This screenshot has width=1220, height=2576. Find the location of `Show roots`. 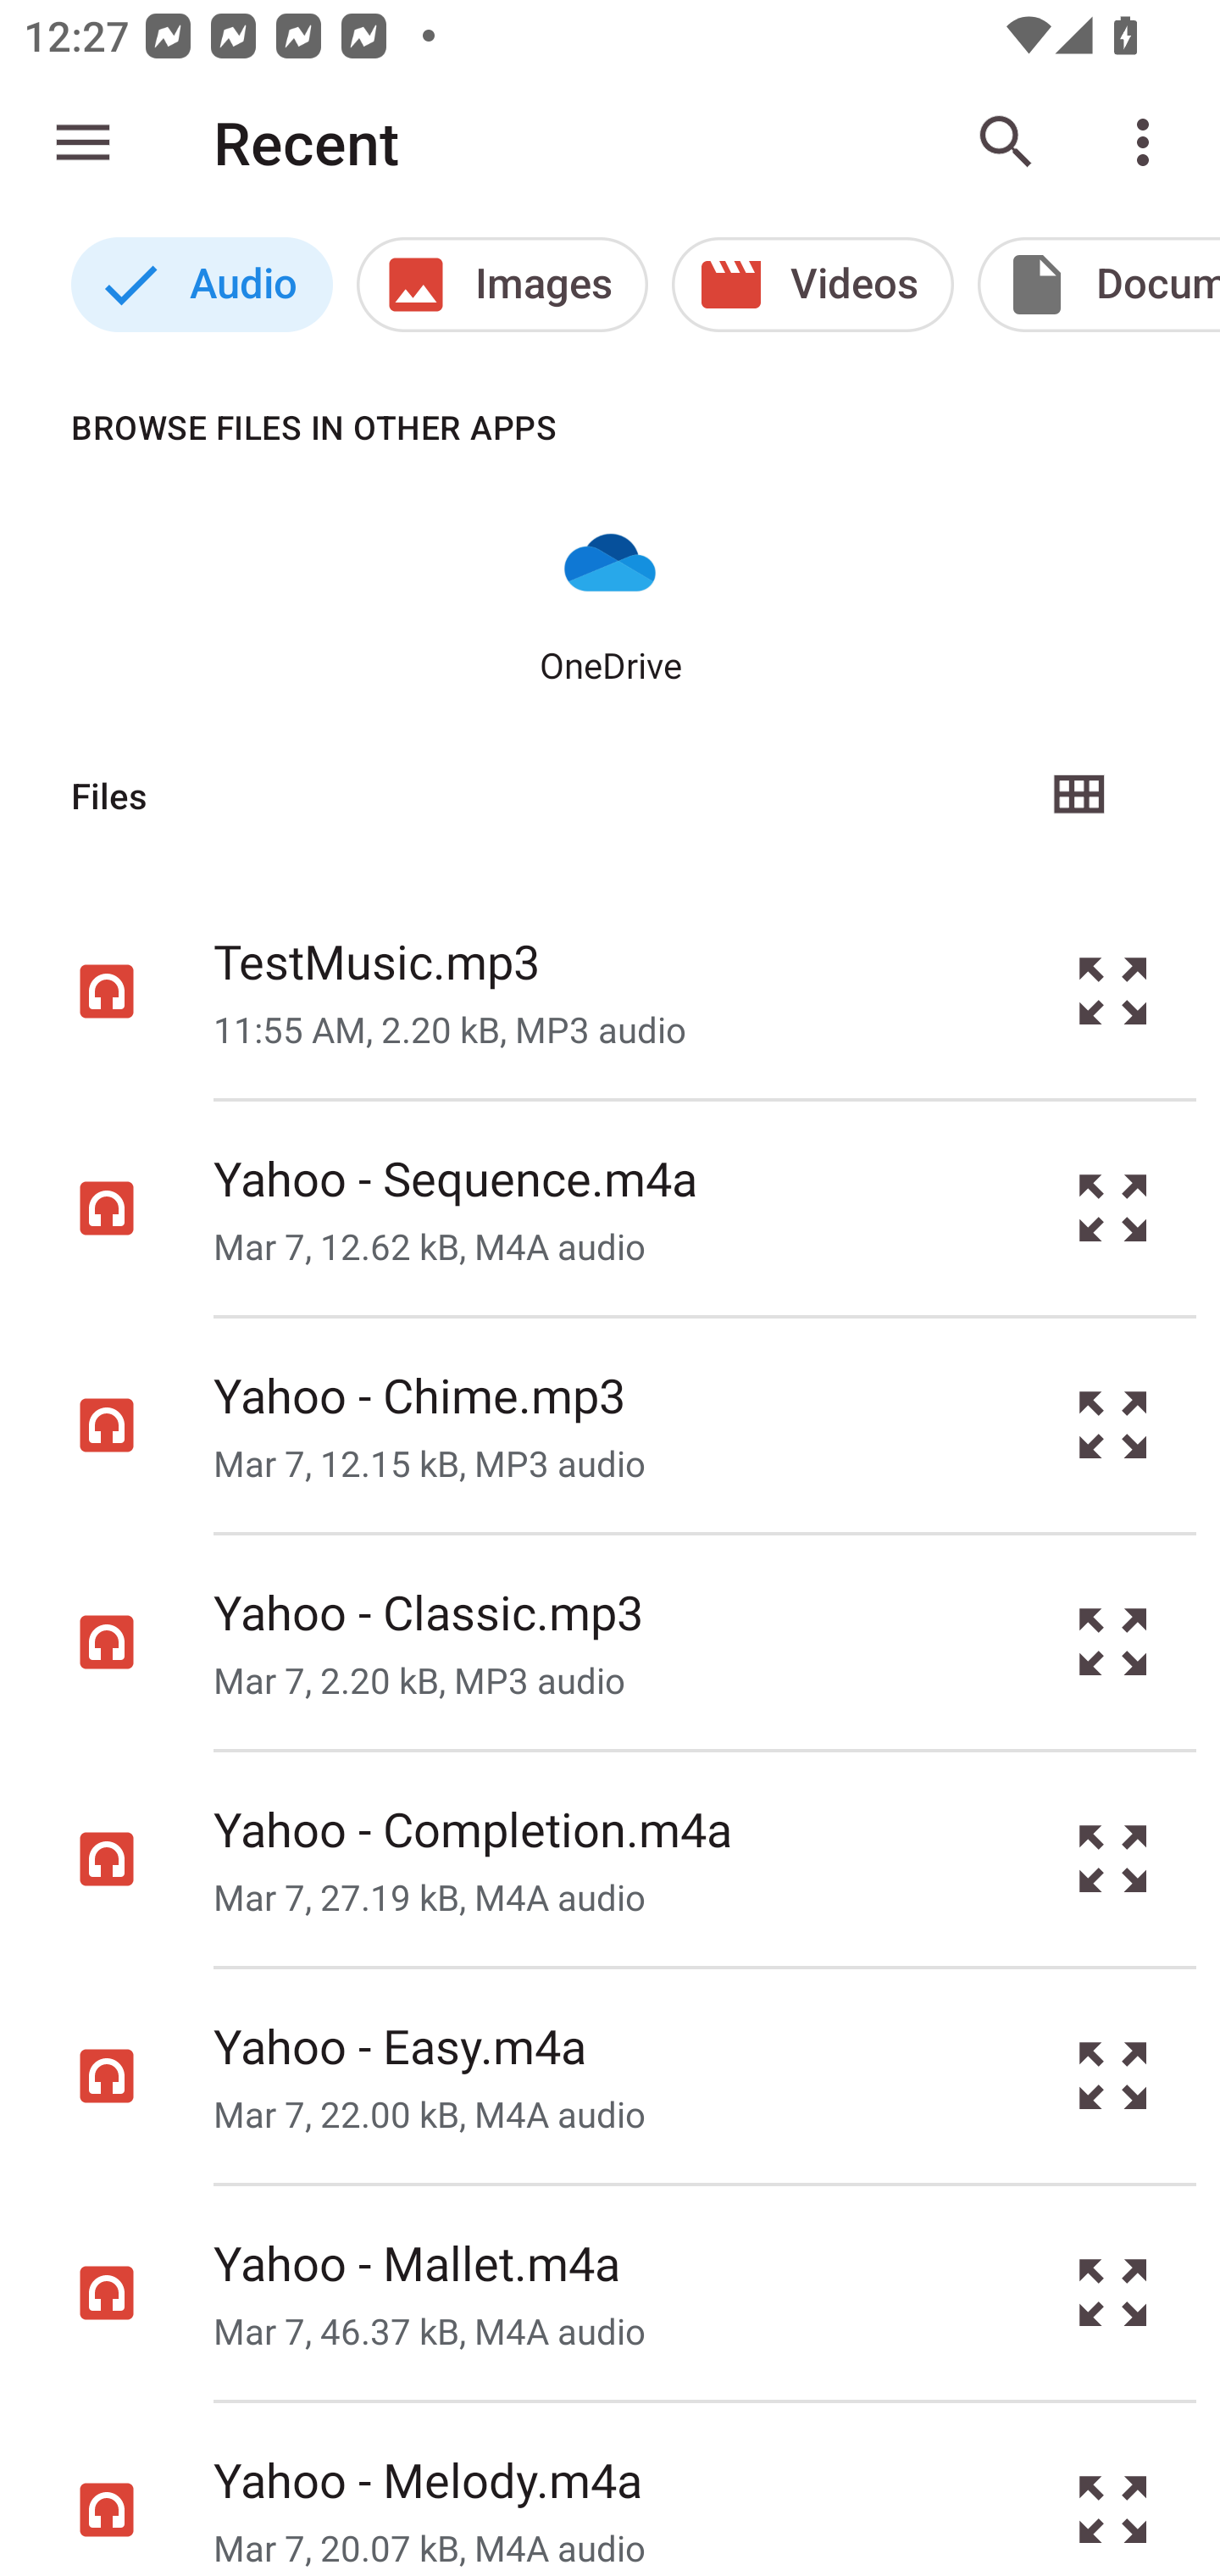

Show roots is located at coordinates (83, 142).